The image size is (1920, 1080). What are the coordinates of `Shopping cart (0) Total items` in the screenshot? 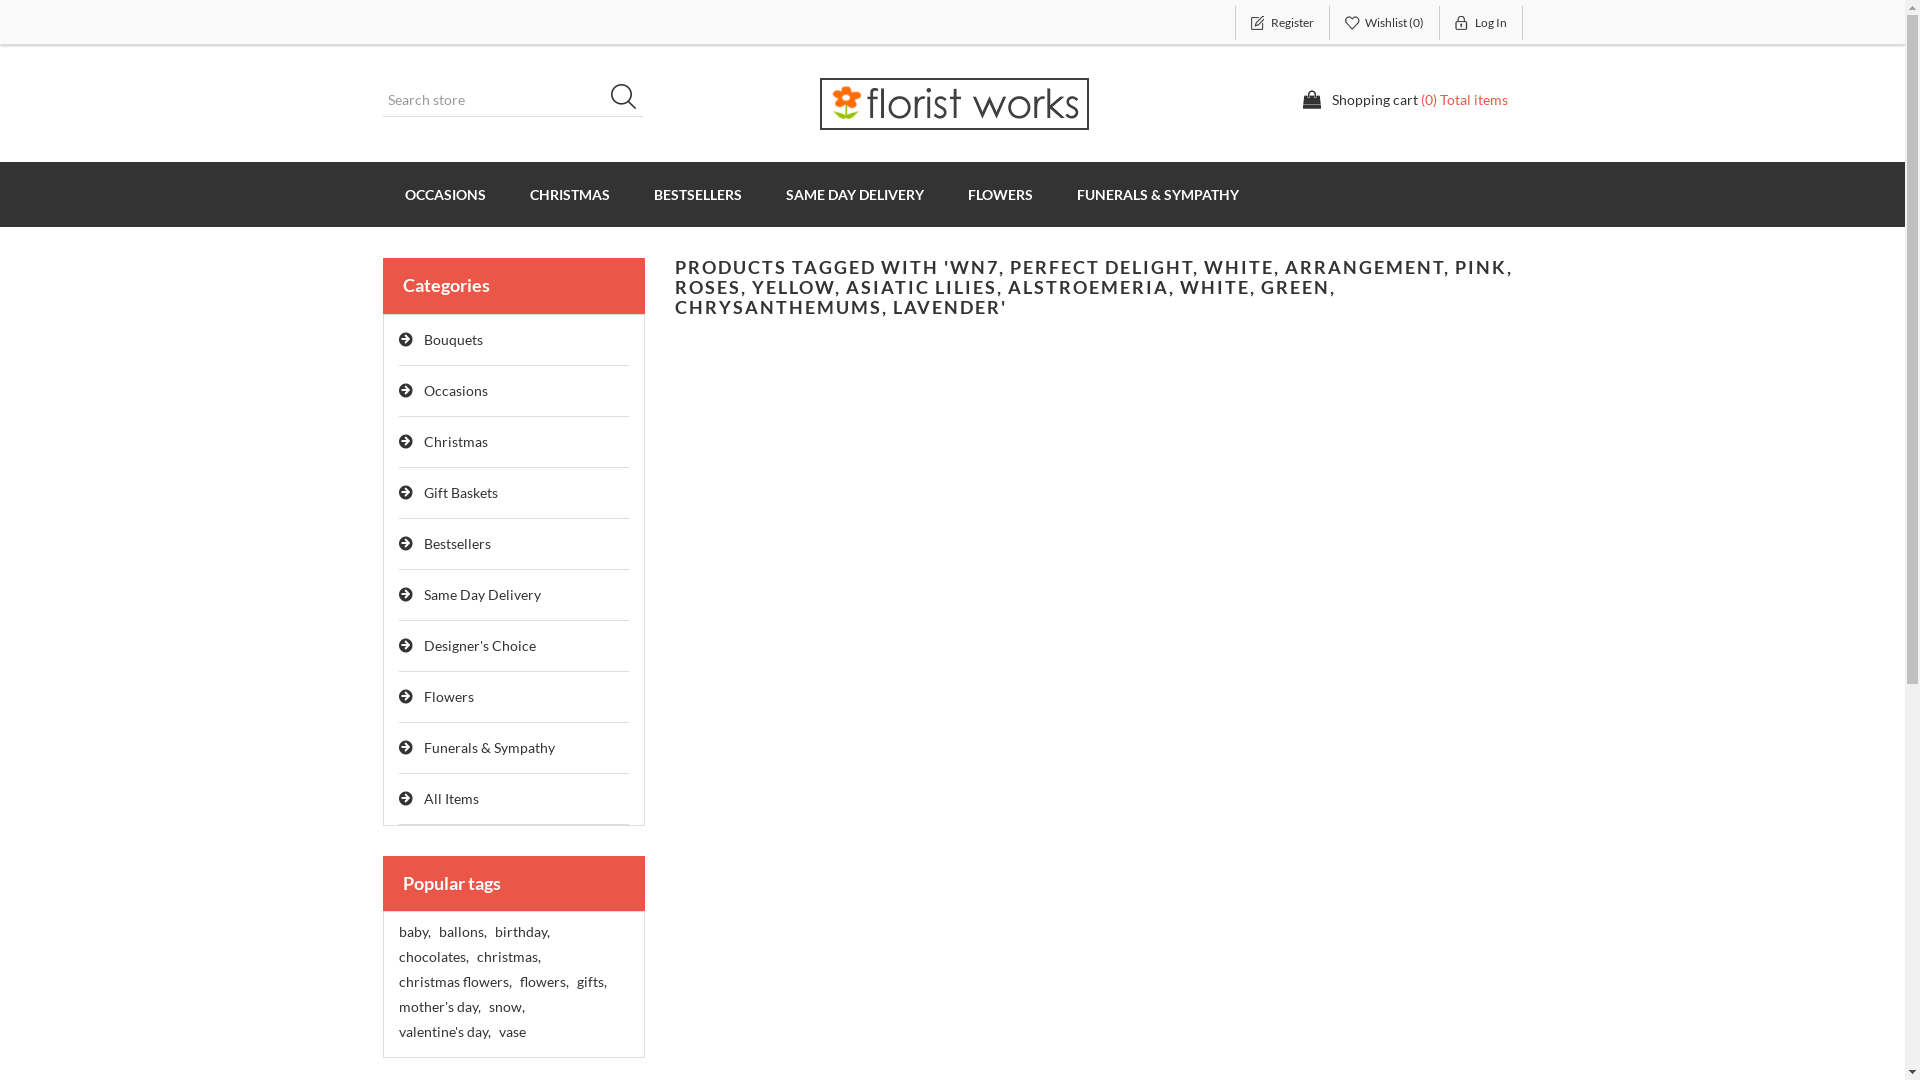 It's located at (1405, 100).